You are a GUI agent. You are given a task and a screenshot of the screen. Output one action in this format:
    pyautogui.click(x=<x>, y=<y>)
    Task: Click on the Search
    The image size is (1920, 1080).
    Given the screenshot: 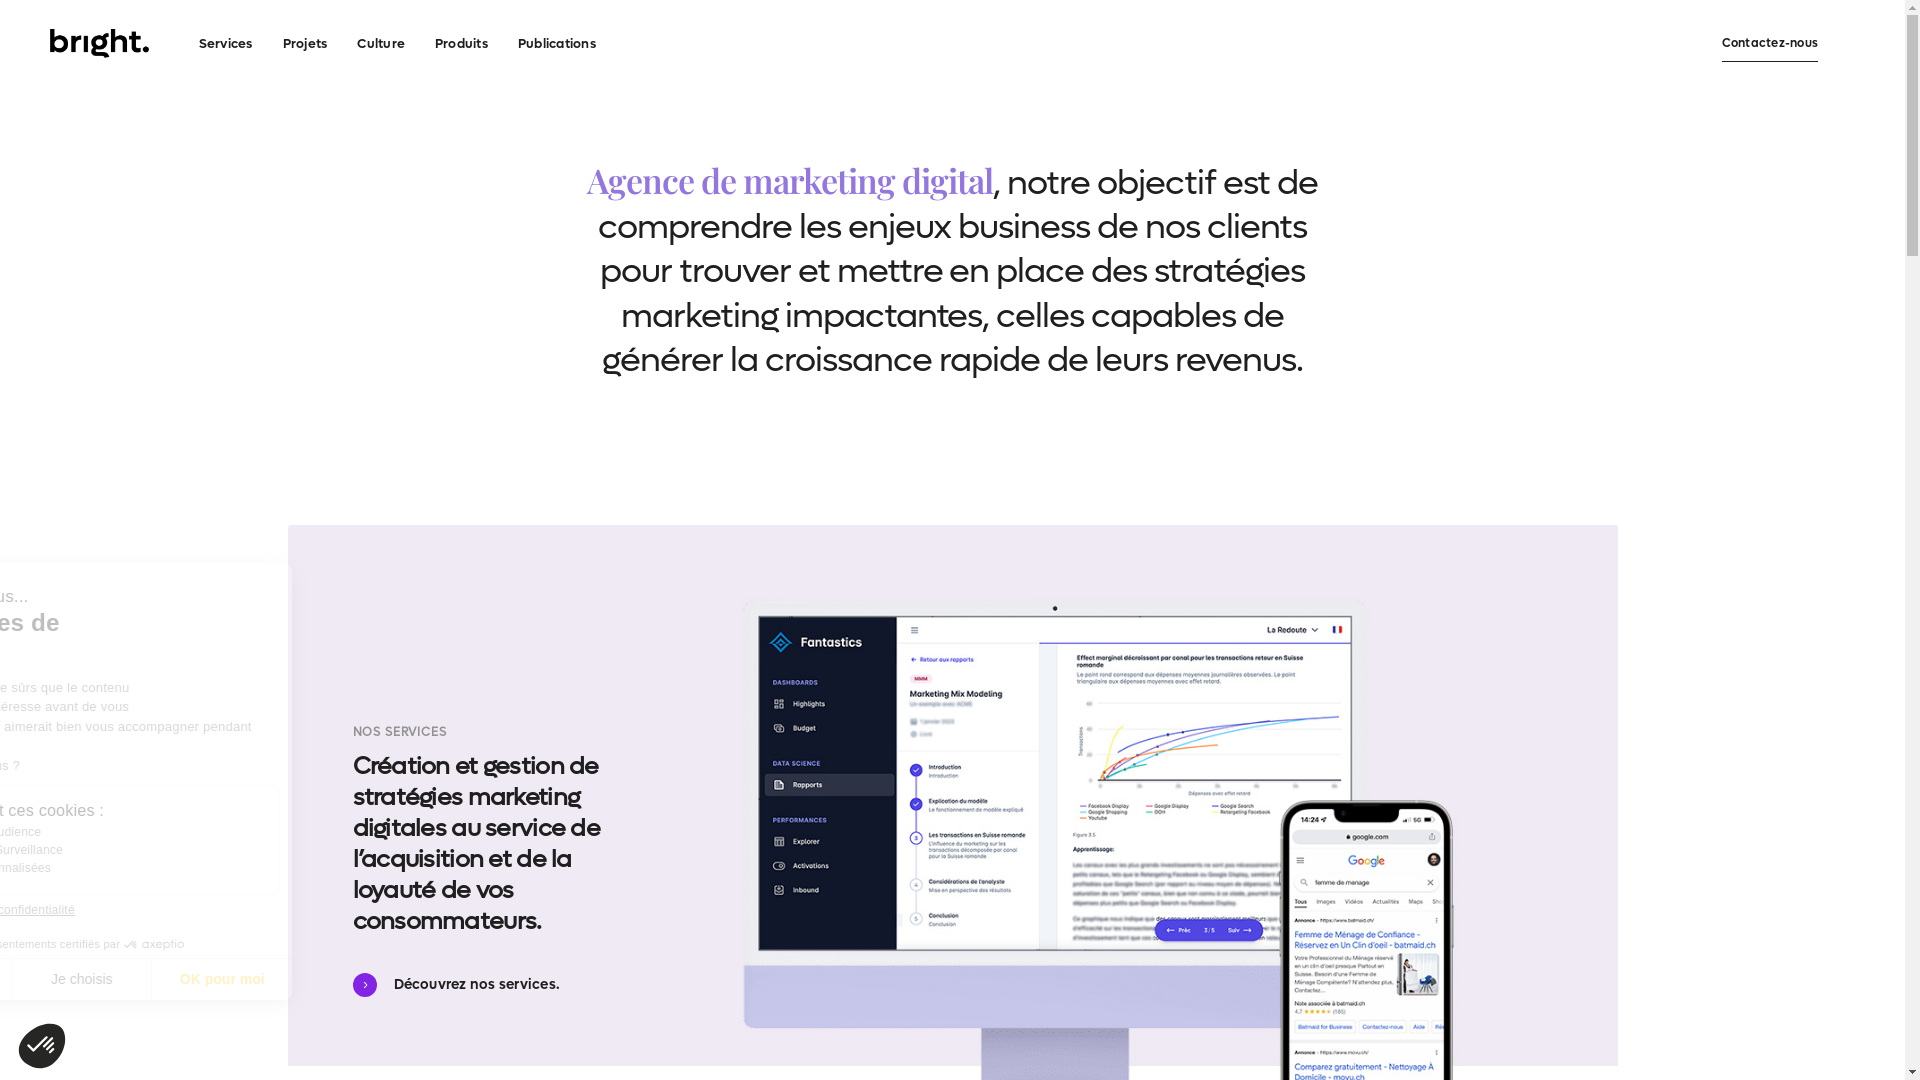 What is the action you would take?
    pyautogui.click(x=64, y=22)
    